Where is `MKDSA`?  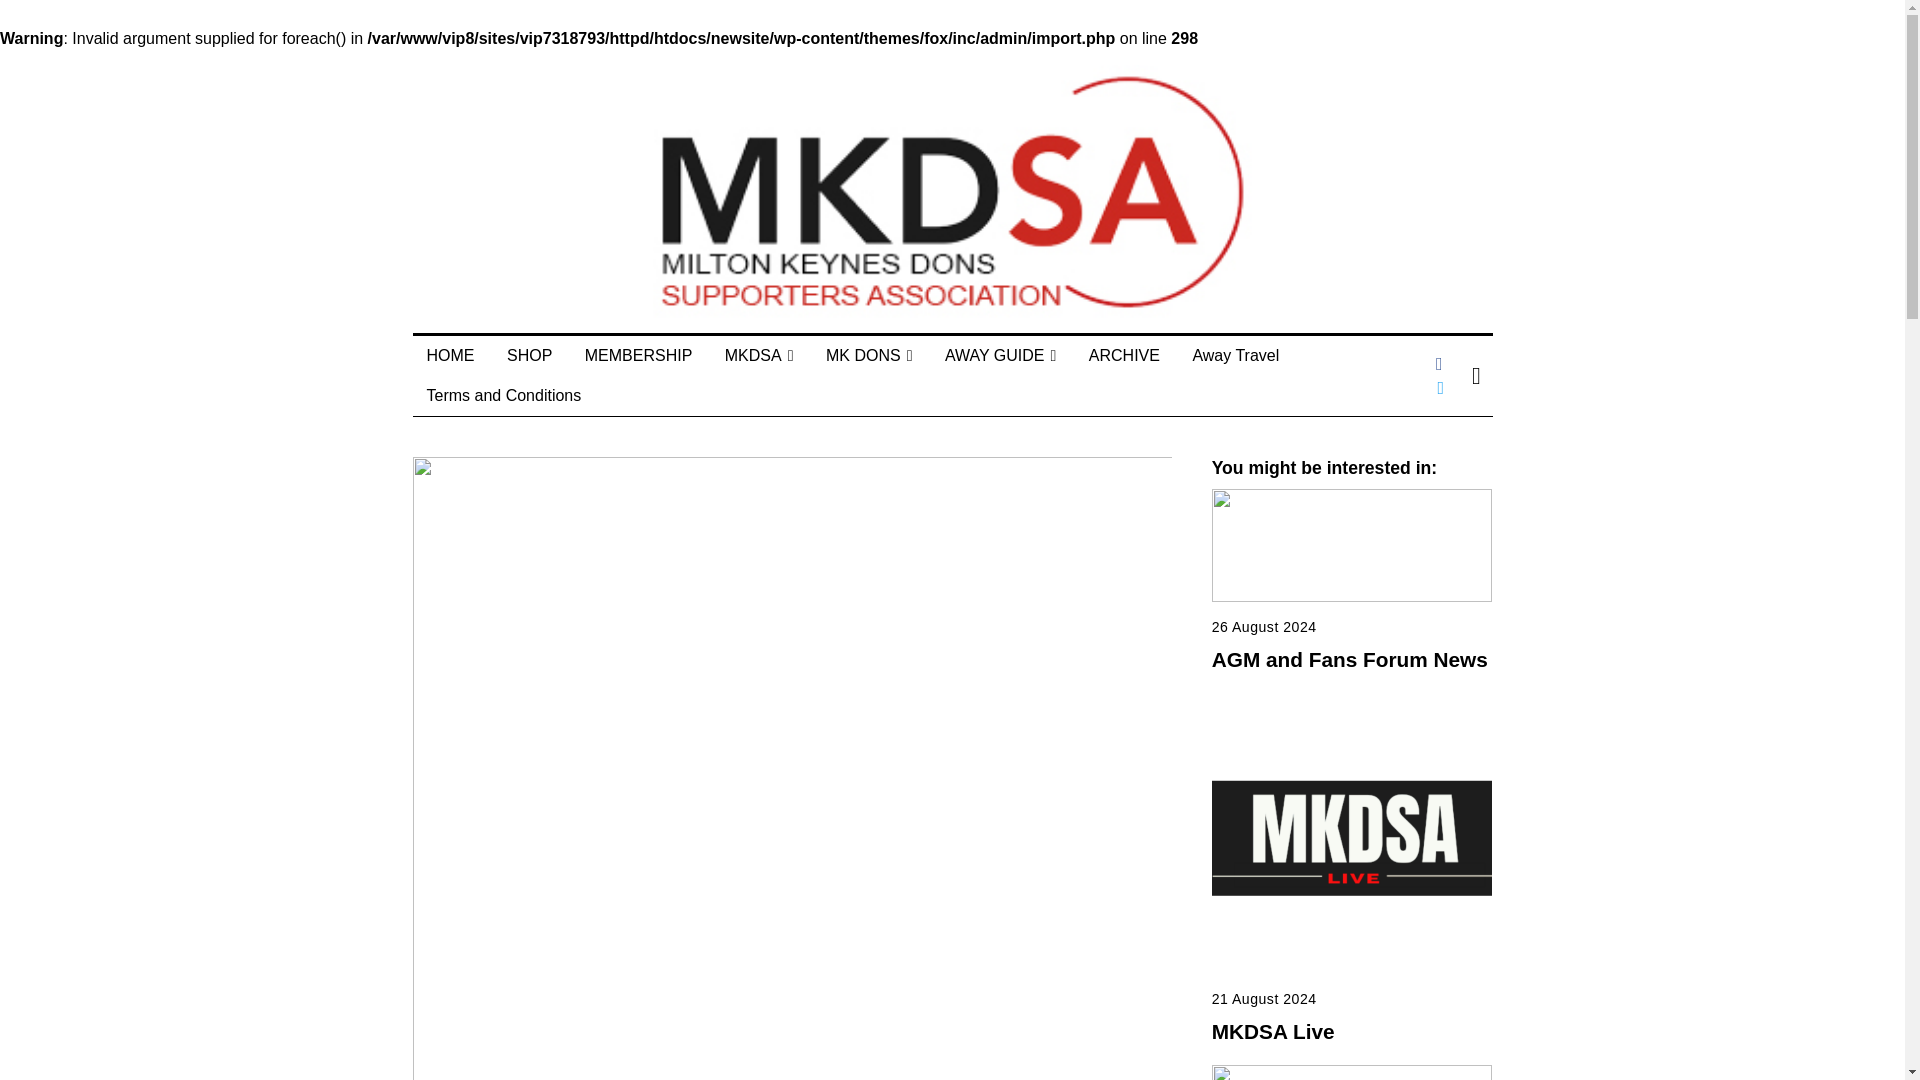 MKDSA is located at coordinates (759, 355).